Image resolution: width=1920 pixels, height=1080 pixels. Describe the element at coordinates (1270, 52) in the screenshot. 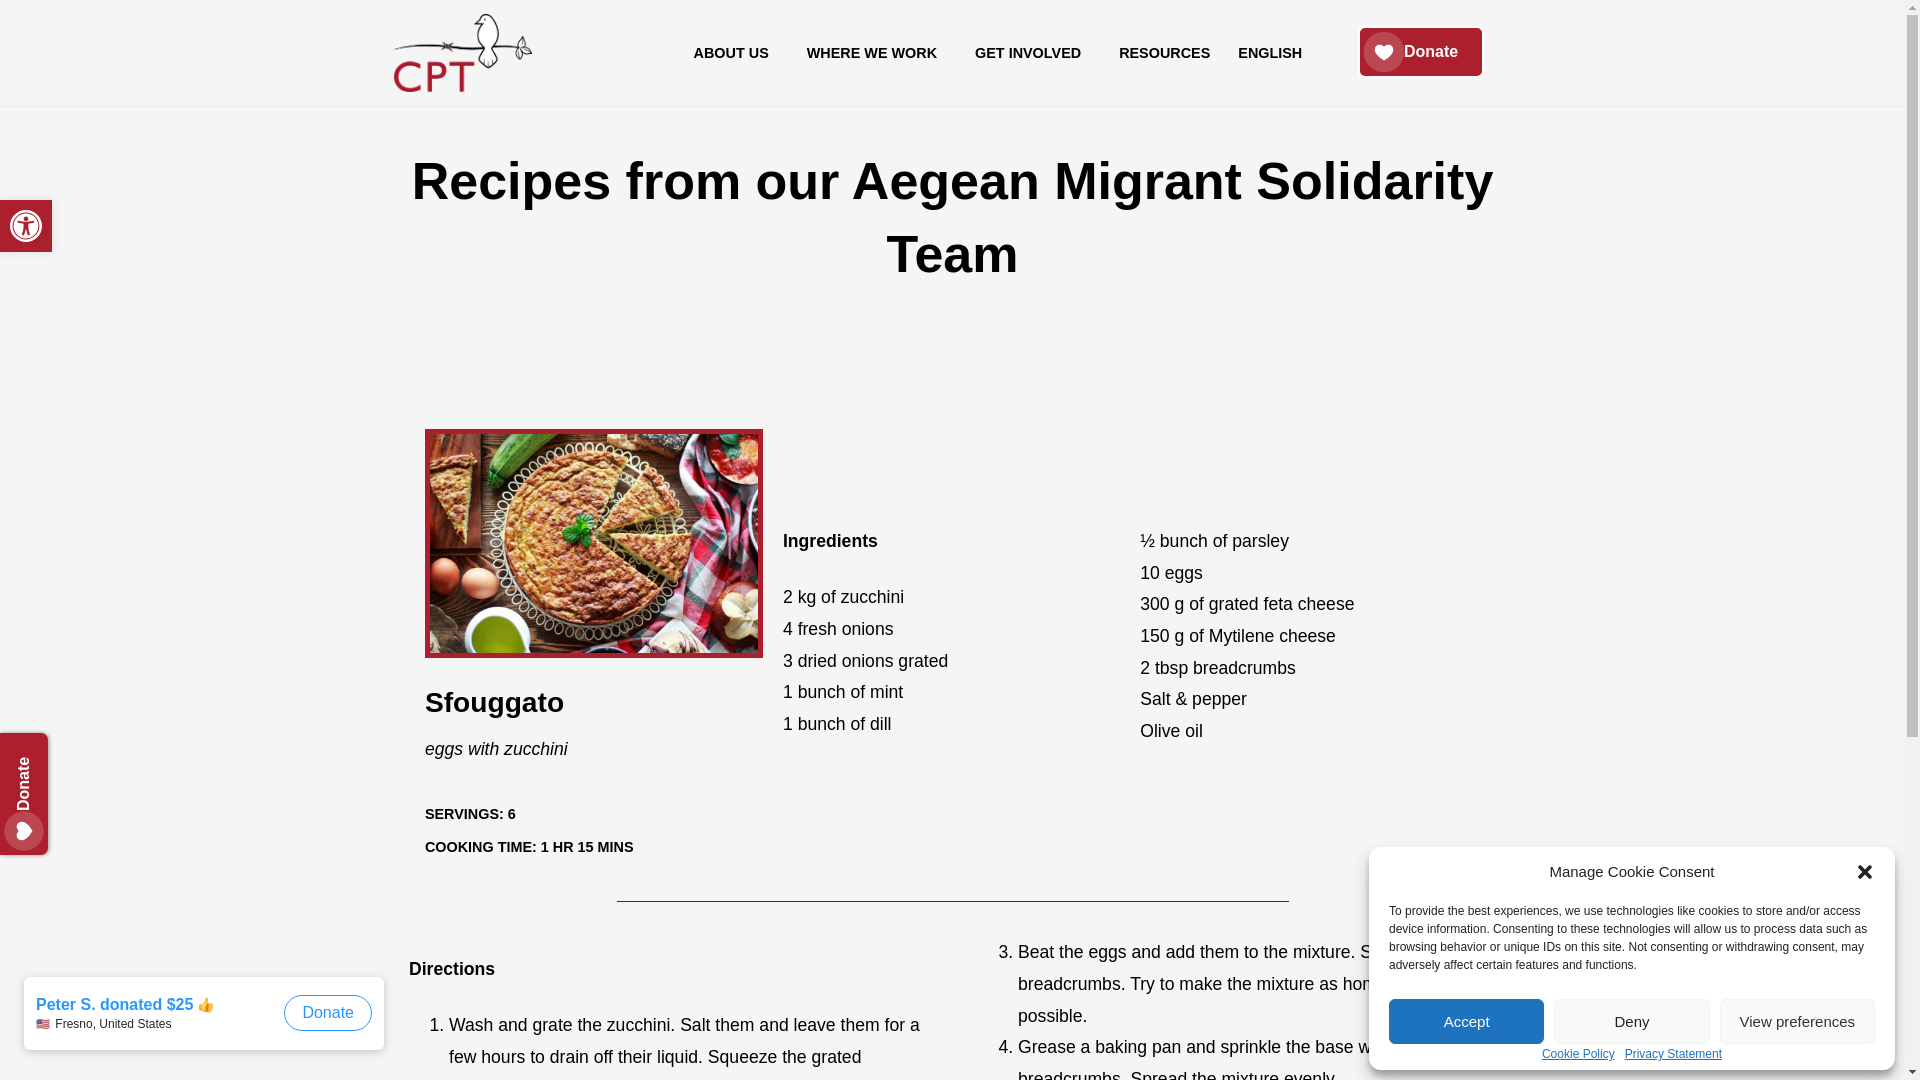

I see `Donation Activity Popup` at that location.